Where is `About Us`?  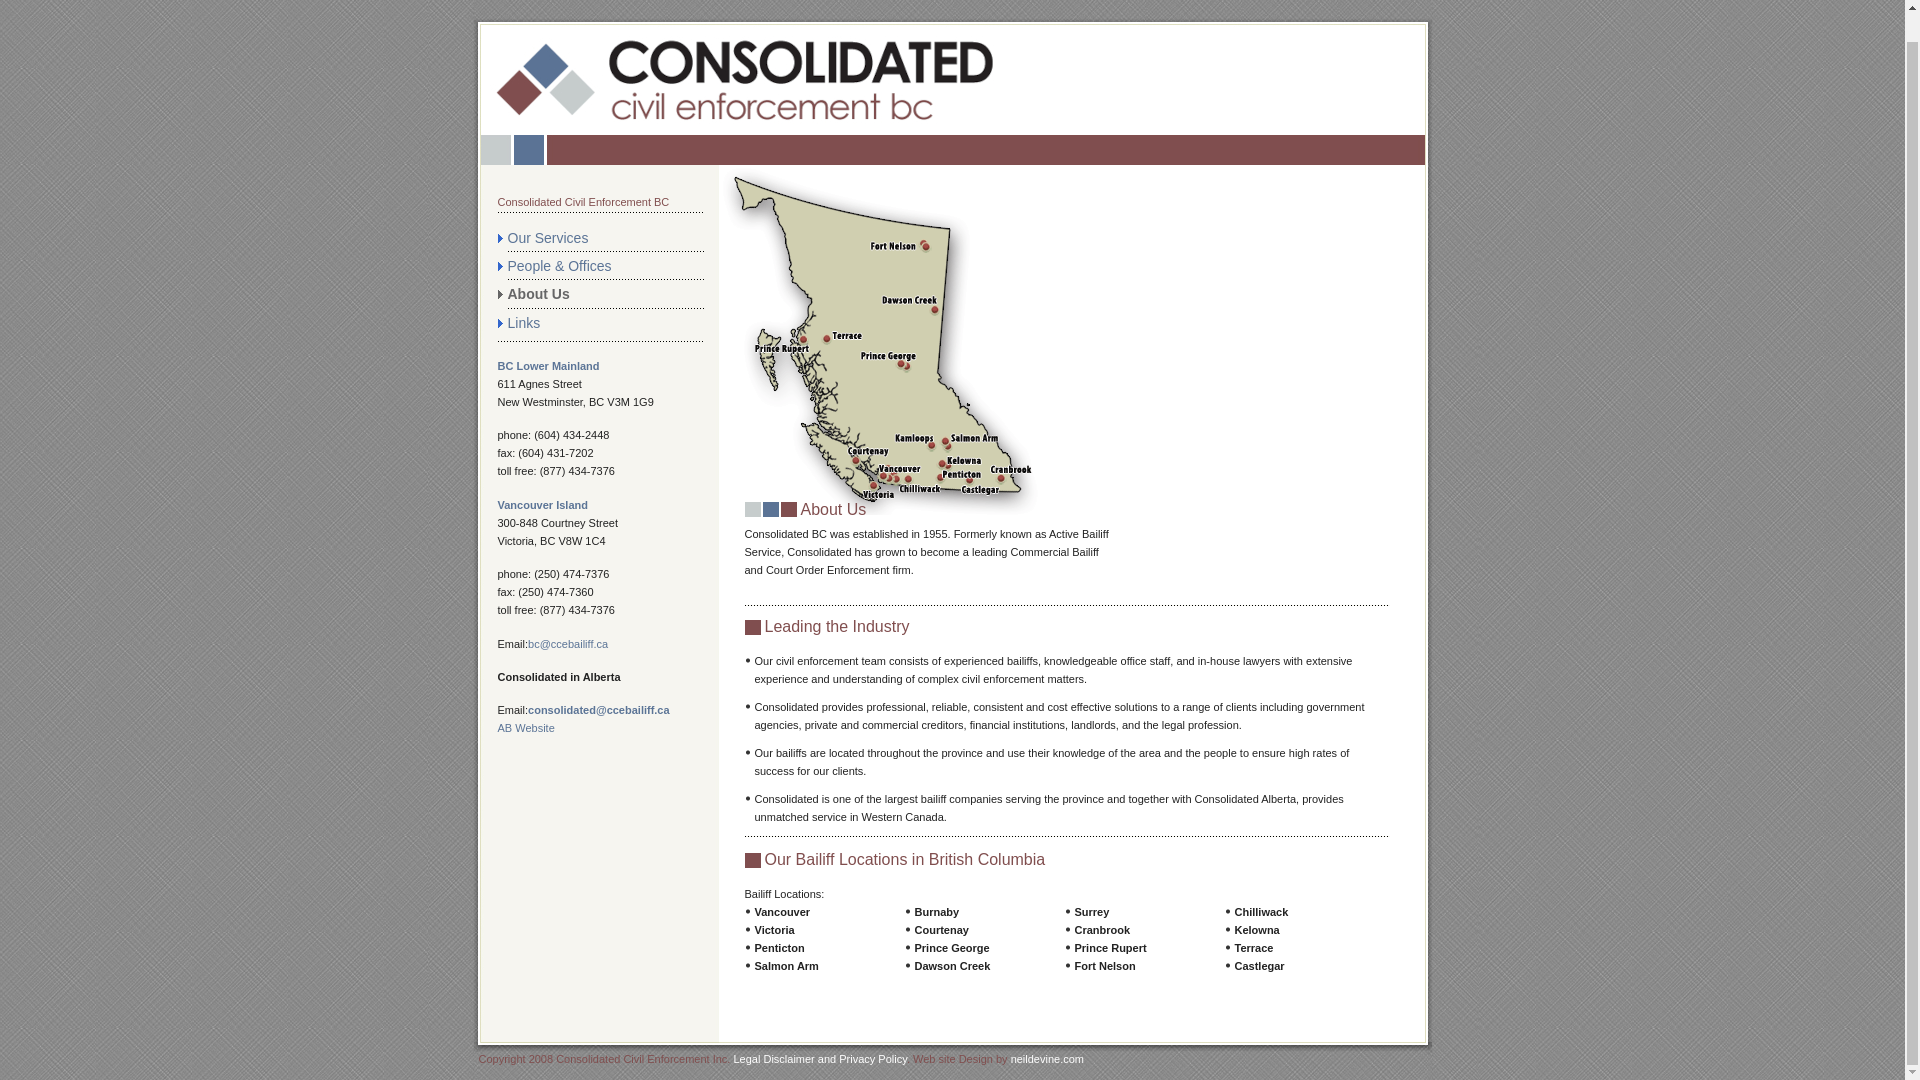 About Us is located at coordinates (606, 293).